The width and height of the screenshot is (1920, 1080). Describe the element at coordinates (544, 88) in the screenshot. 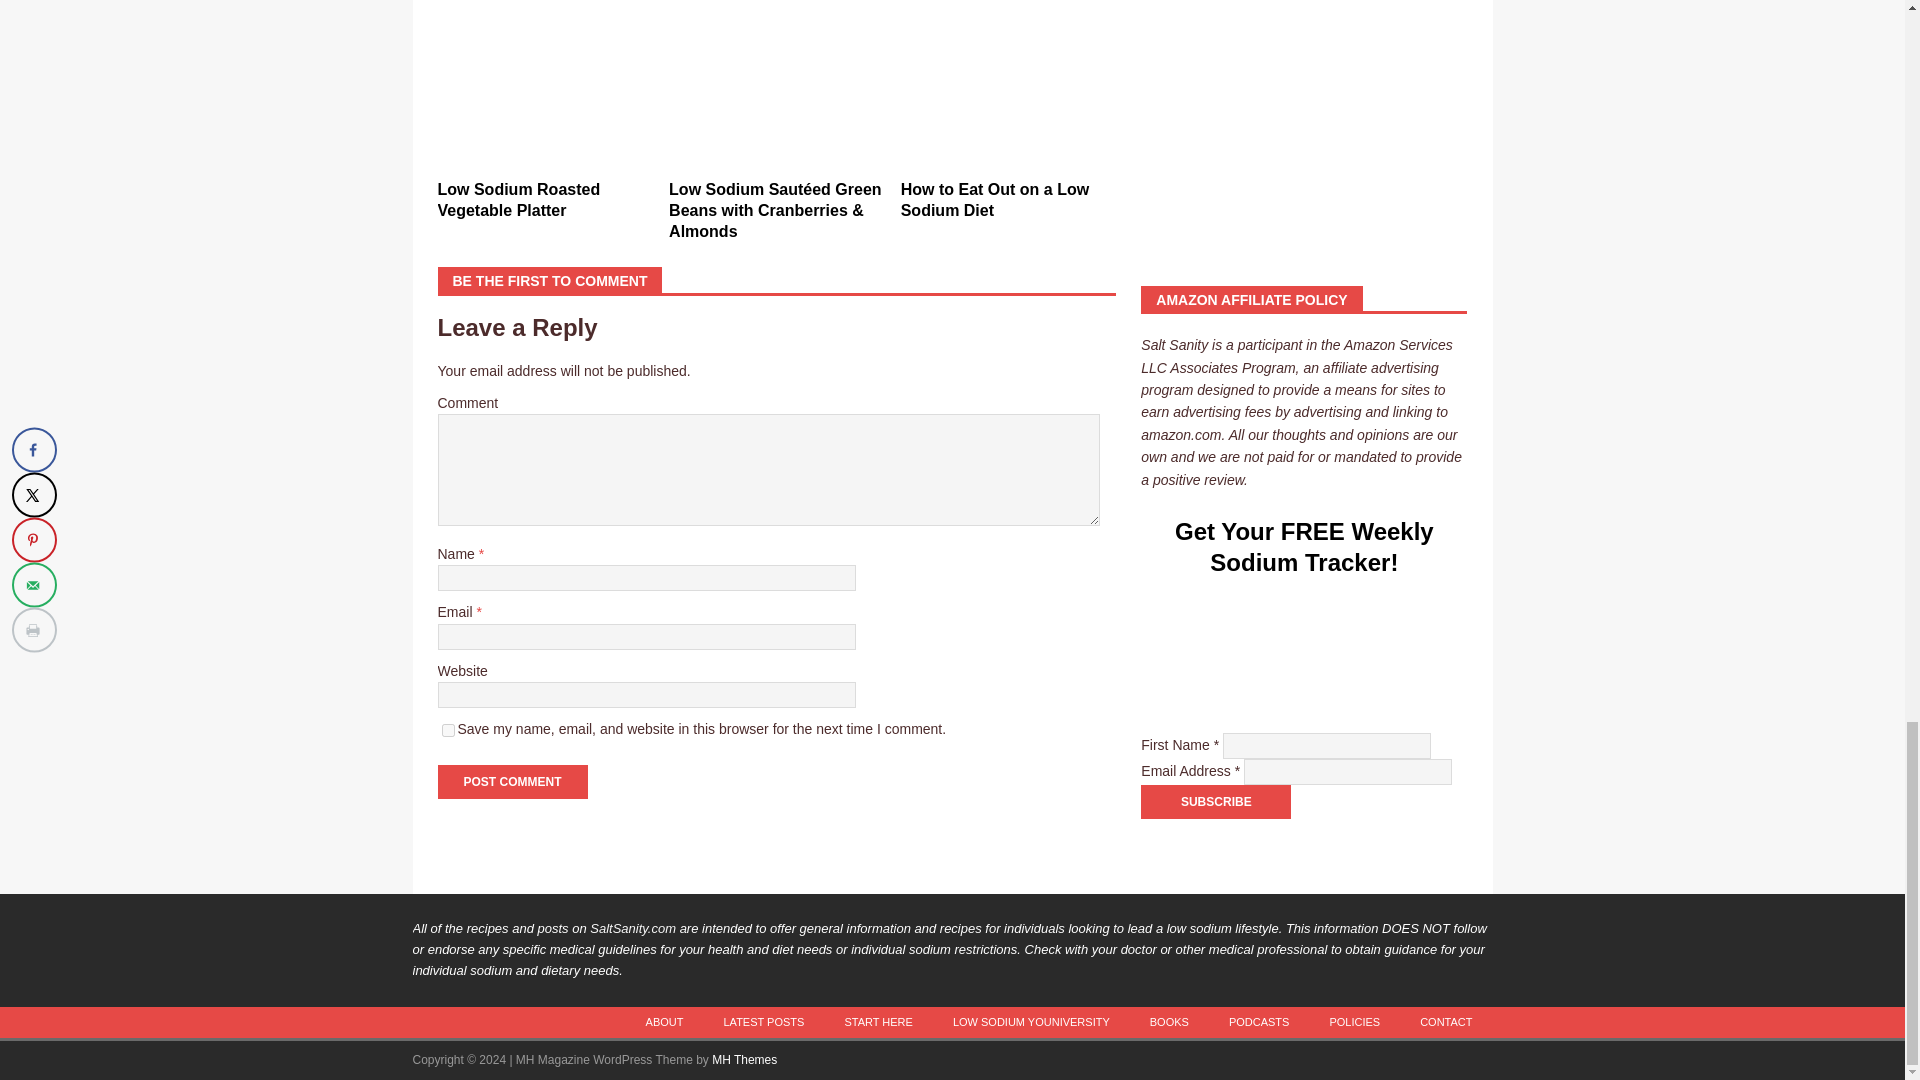

I see `Low Sodium Roasted Vegetable Platter` at that location.